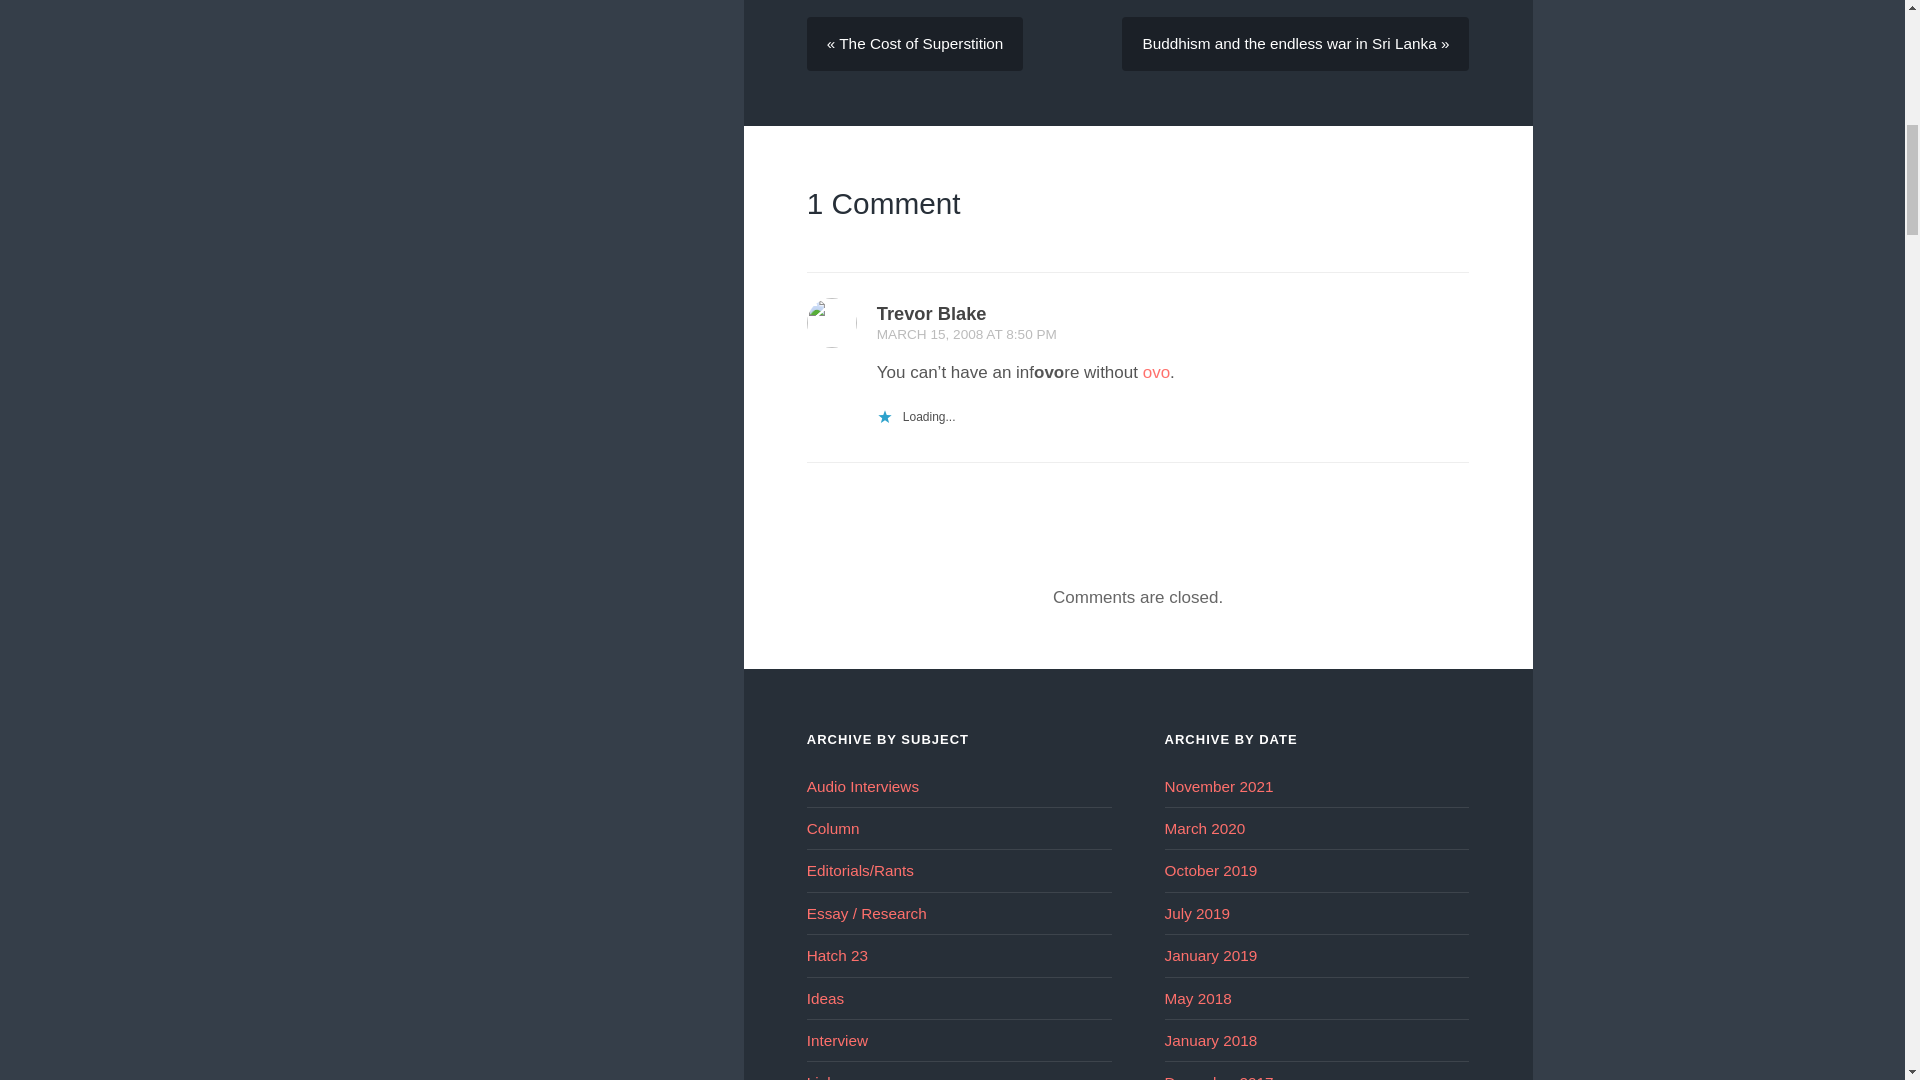 This screenshot has width=1920, height=1080. What do you see at coordinates (1294, 44) in the screenshot?
I see `Next post: Buddhism and the endless war in Sri Lanka` at bounding box center [1294, 44].